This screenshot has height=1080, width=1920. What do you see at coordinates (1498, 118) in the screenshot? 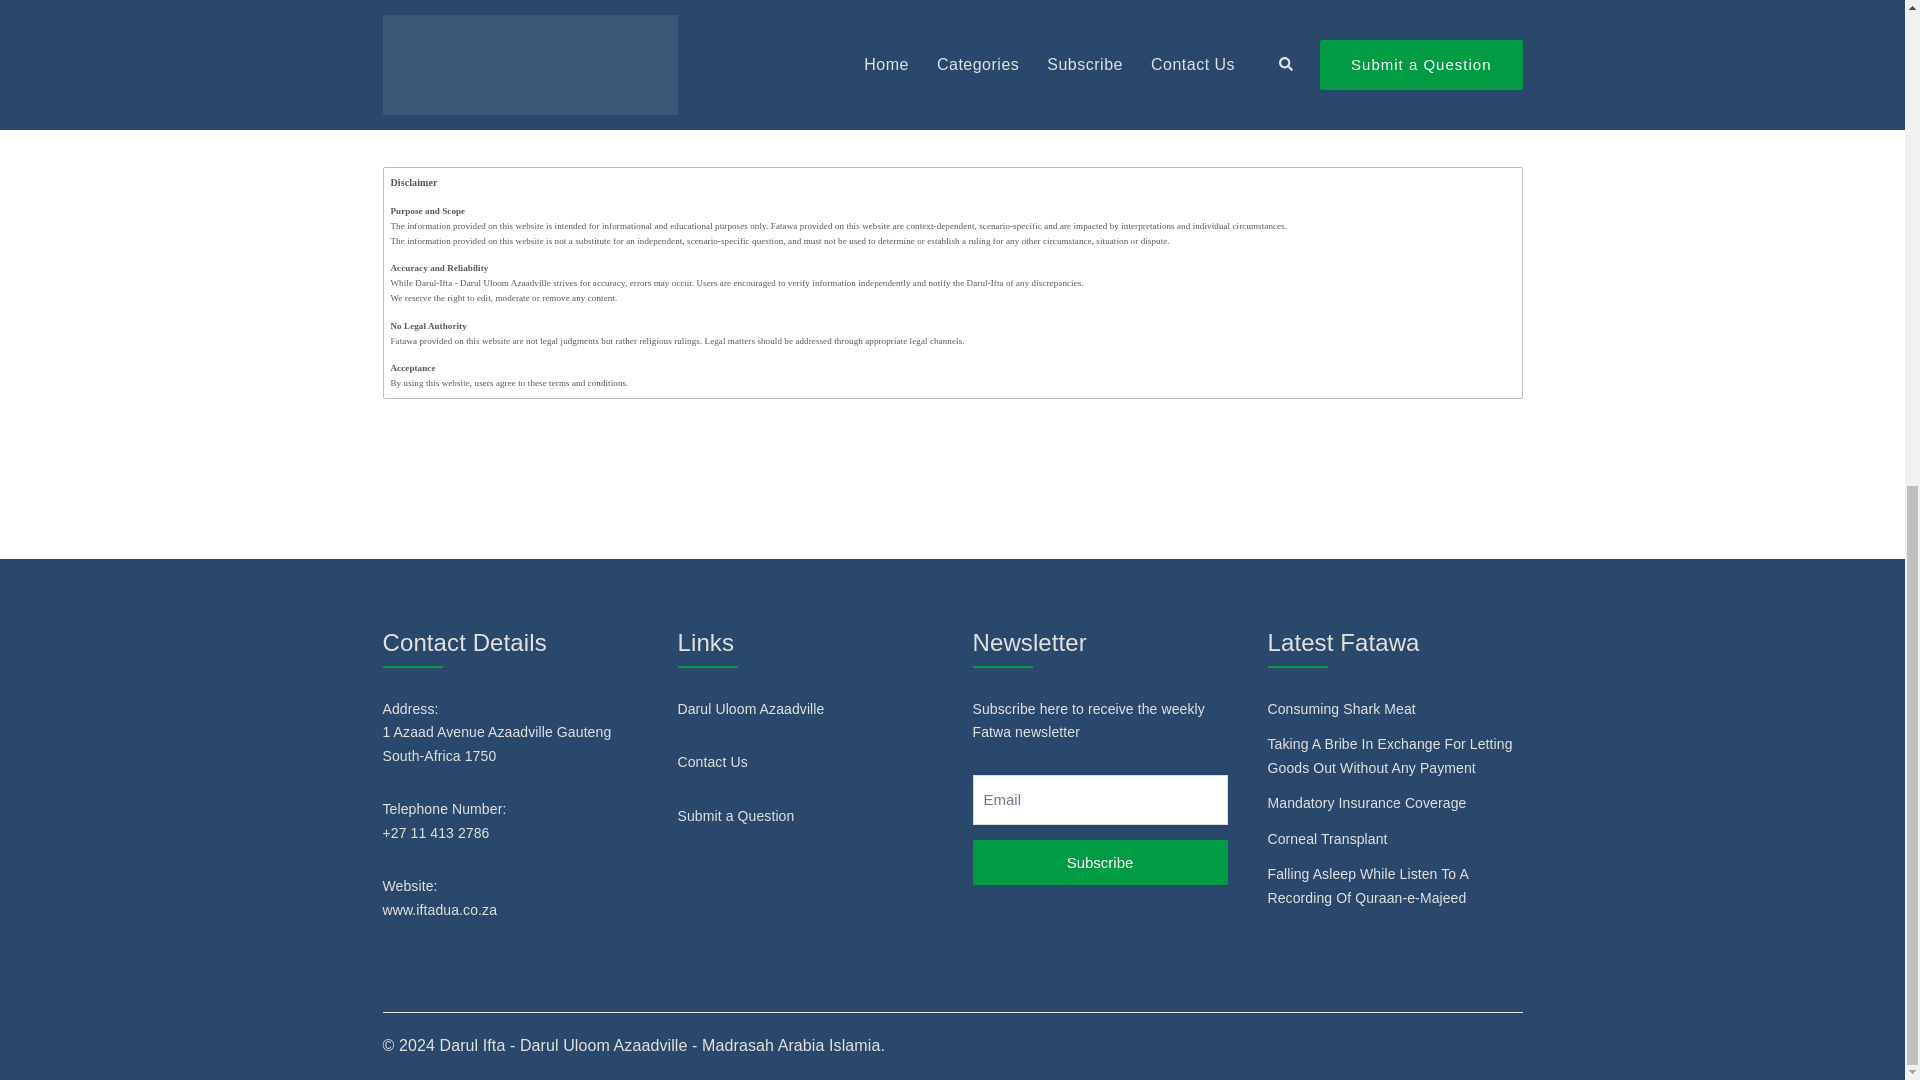
I see `More share links` at bounding box center [1498, 118].